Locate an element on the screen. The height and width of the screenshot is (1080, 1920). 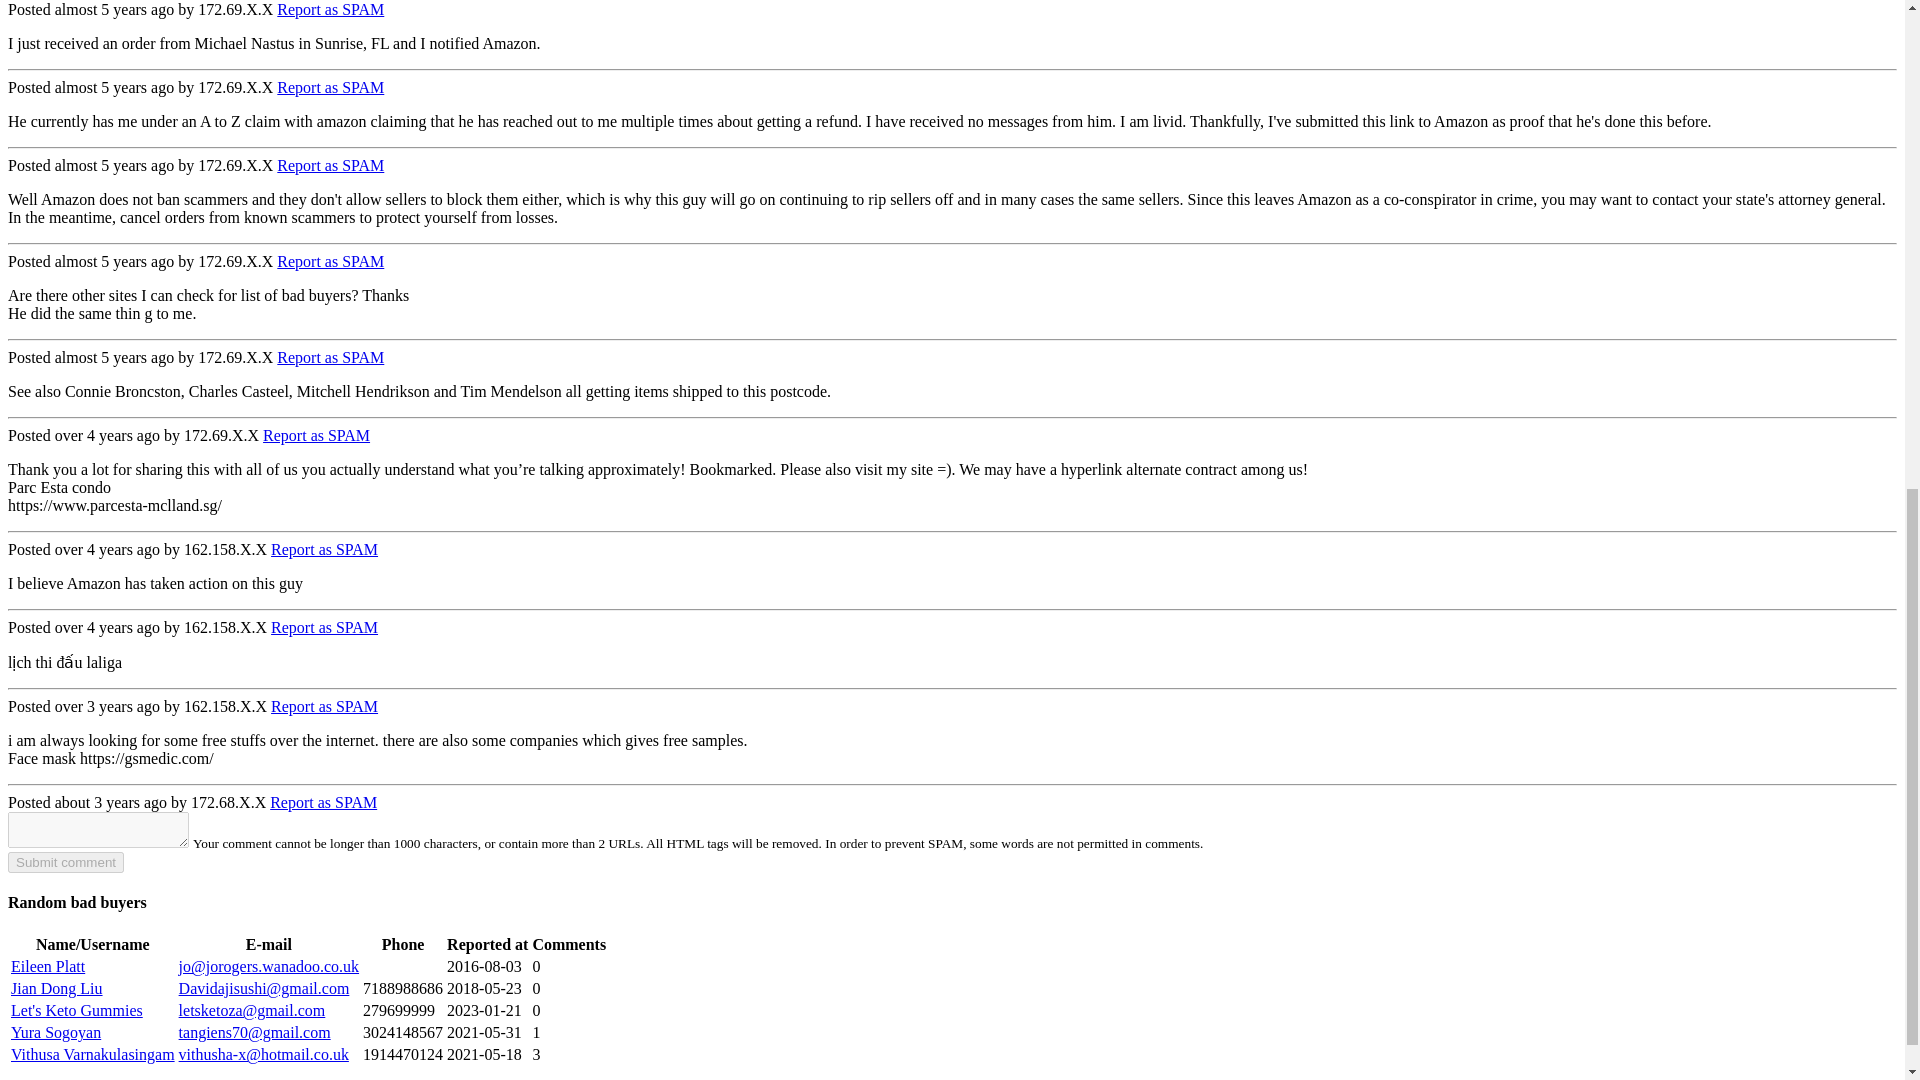
Report as SPAM is located at coordinates (316, 434).